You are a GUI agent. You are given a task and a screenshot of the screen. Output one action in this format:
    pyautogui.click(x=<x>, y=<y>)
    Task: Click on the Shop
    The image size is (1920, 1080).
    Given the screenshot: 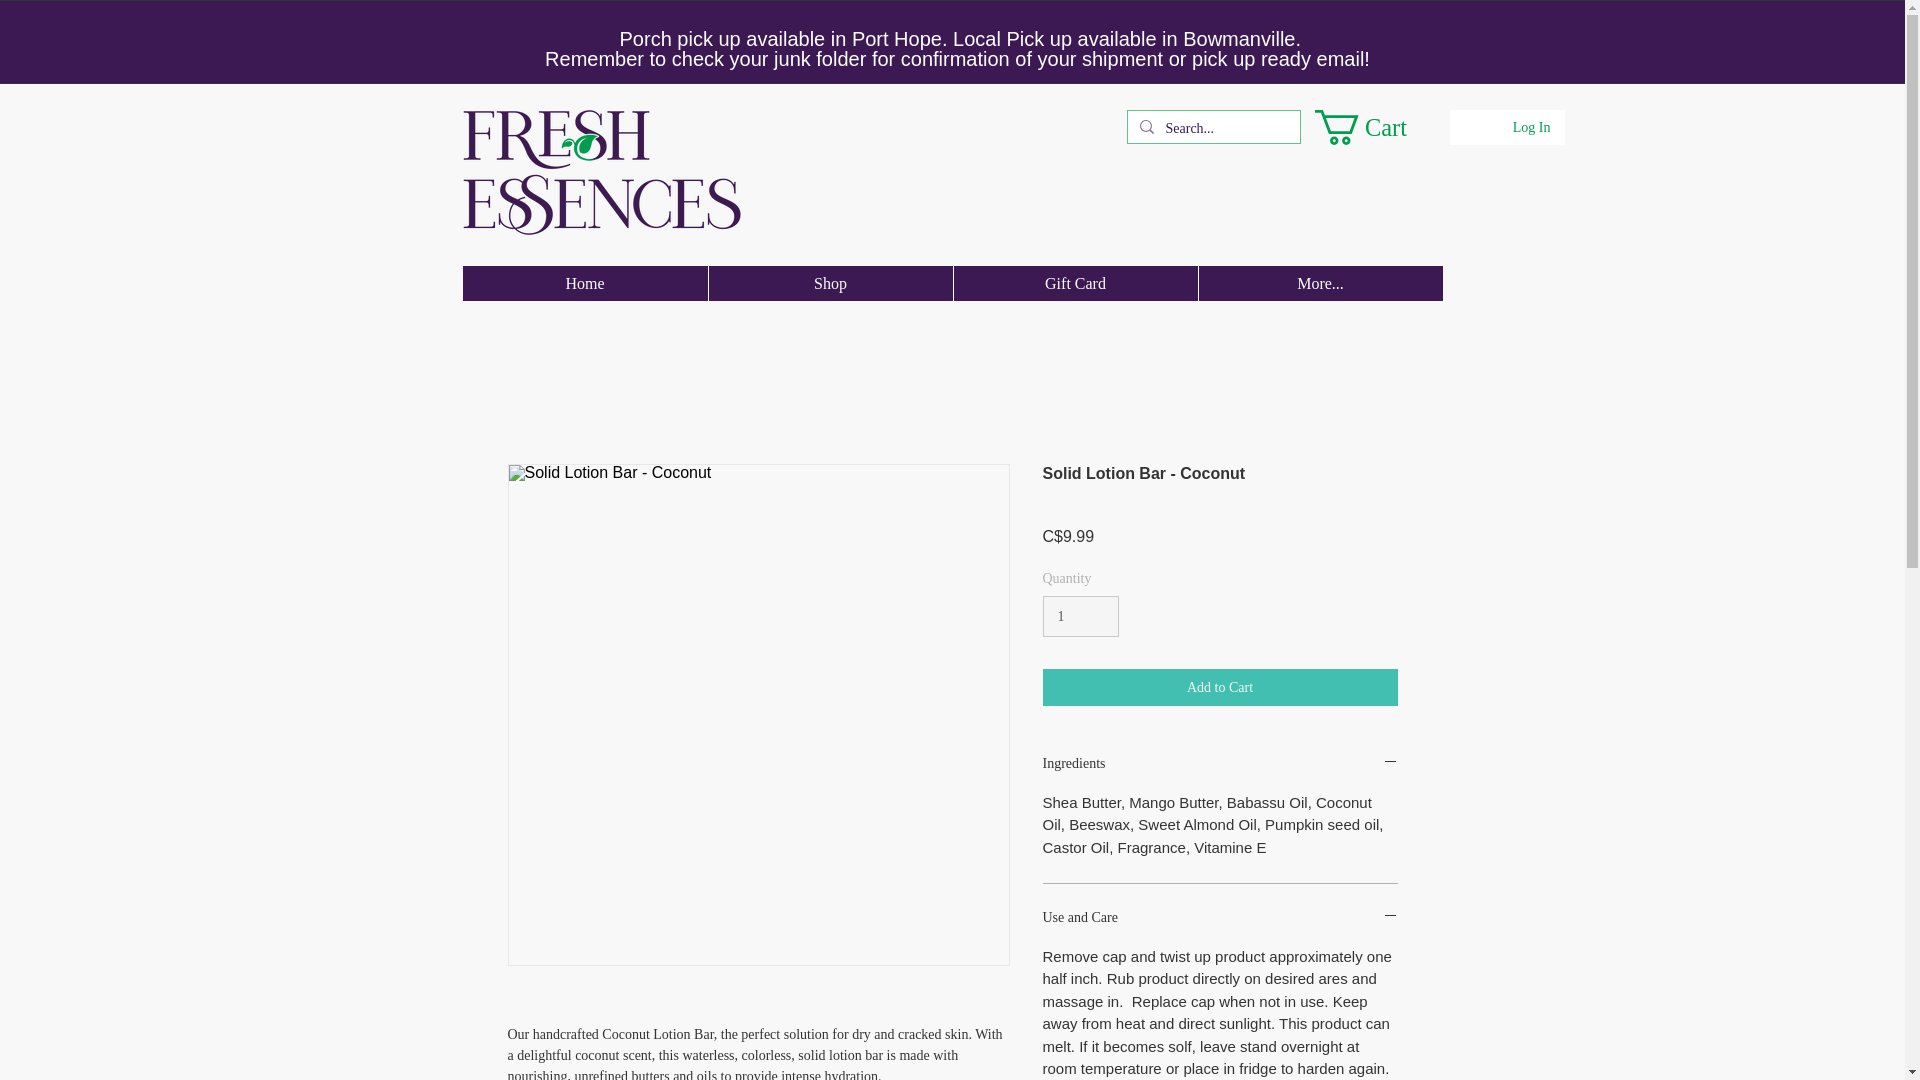 What is the action you would take?
    pyautogui.click(x=830, y=283)
    